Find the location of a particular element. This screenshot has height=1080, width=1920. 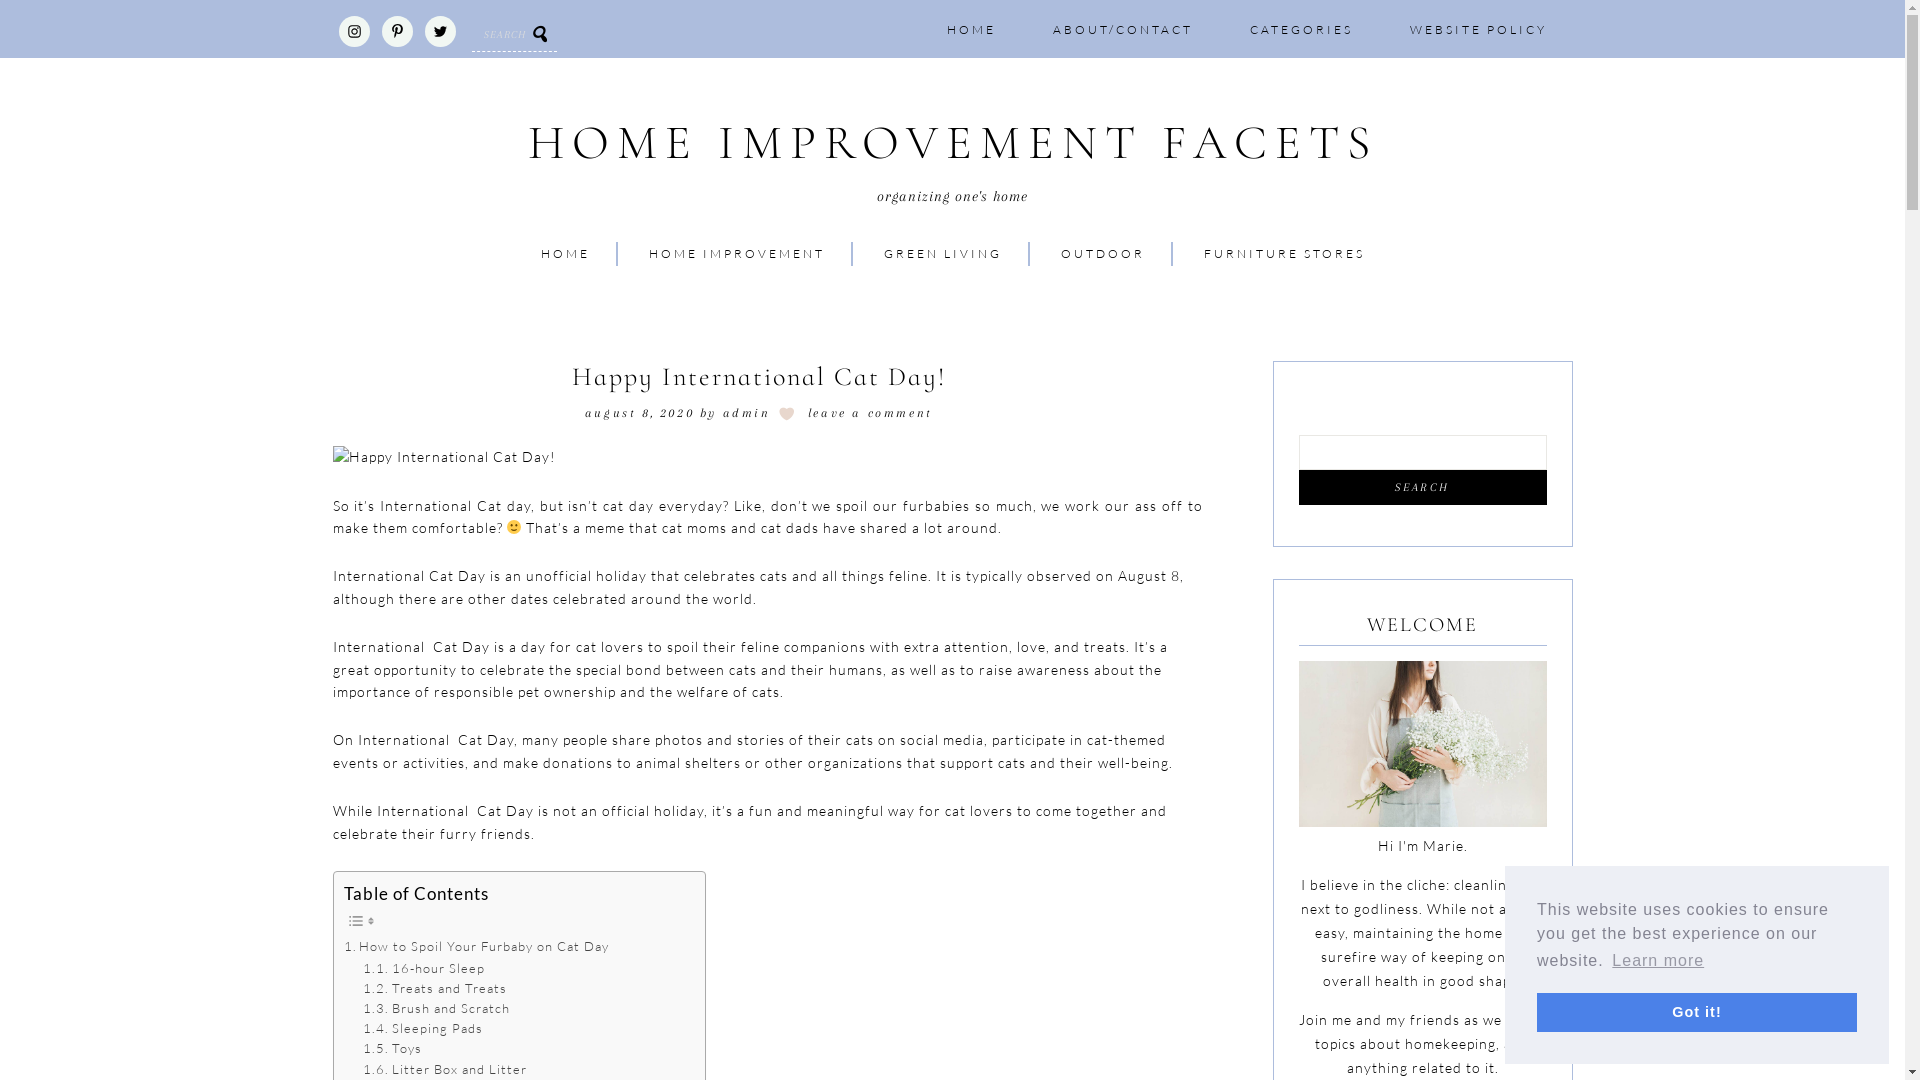

Brush and Scratch is located at coordinates (436, 1008).